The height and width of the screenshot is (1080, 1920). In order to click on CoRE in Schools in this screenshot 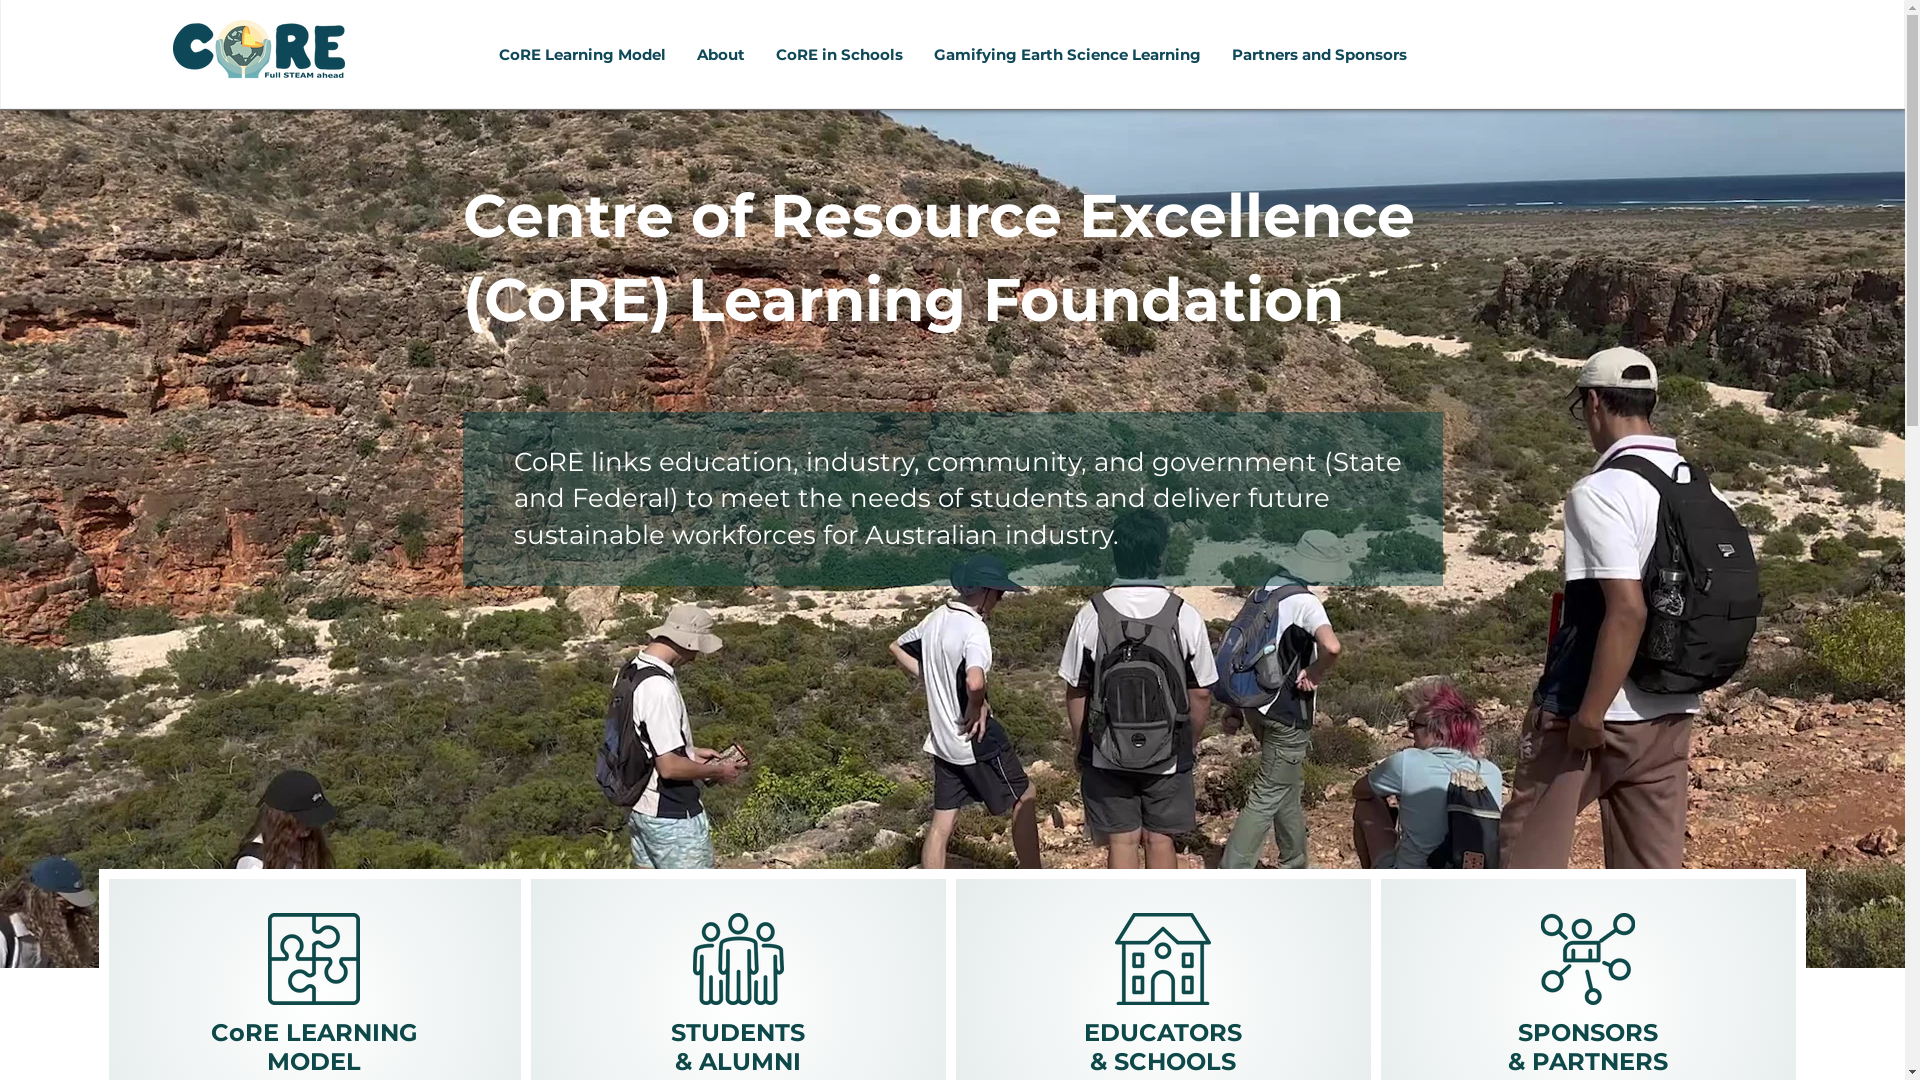, I will do `click(839, 55)`.